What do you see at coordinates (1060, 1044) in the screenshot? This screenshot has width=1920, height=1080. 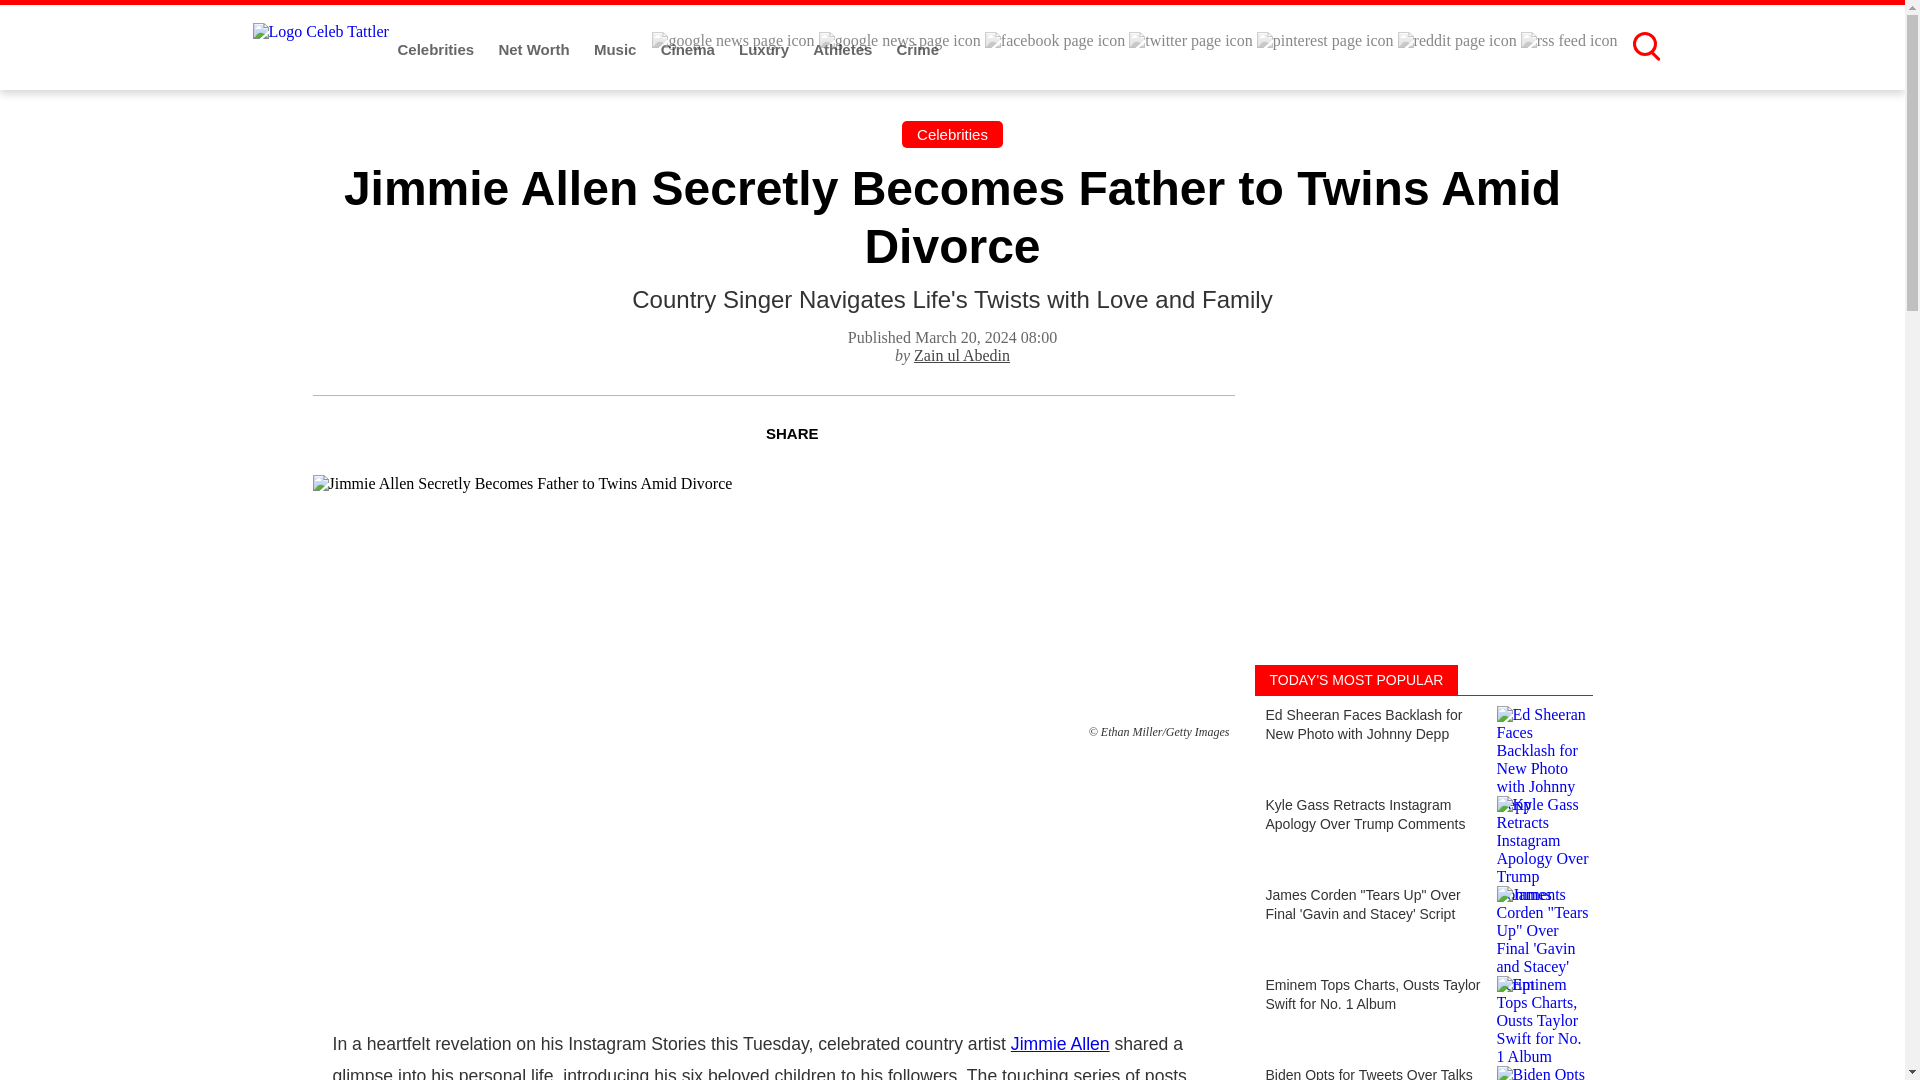 I see `Jimmie Allen` at bounding box center [1060, 1044].